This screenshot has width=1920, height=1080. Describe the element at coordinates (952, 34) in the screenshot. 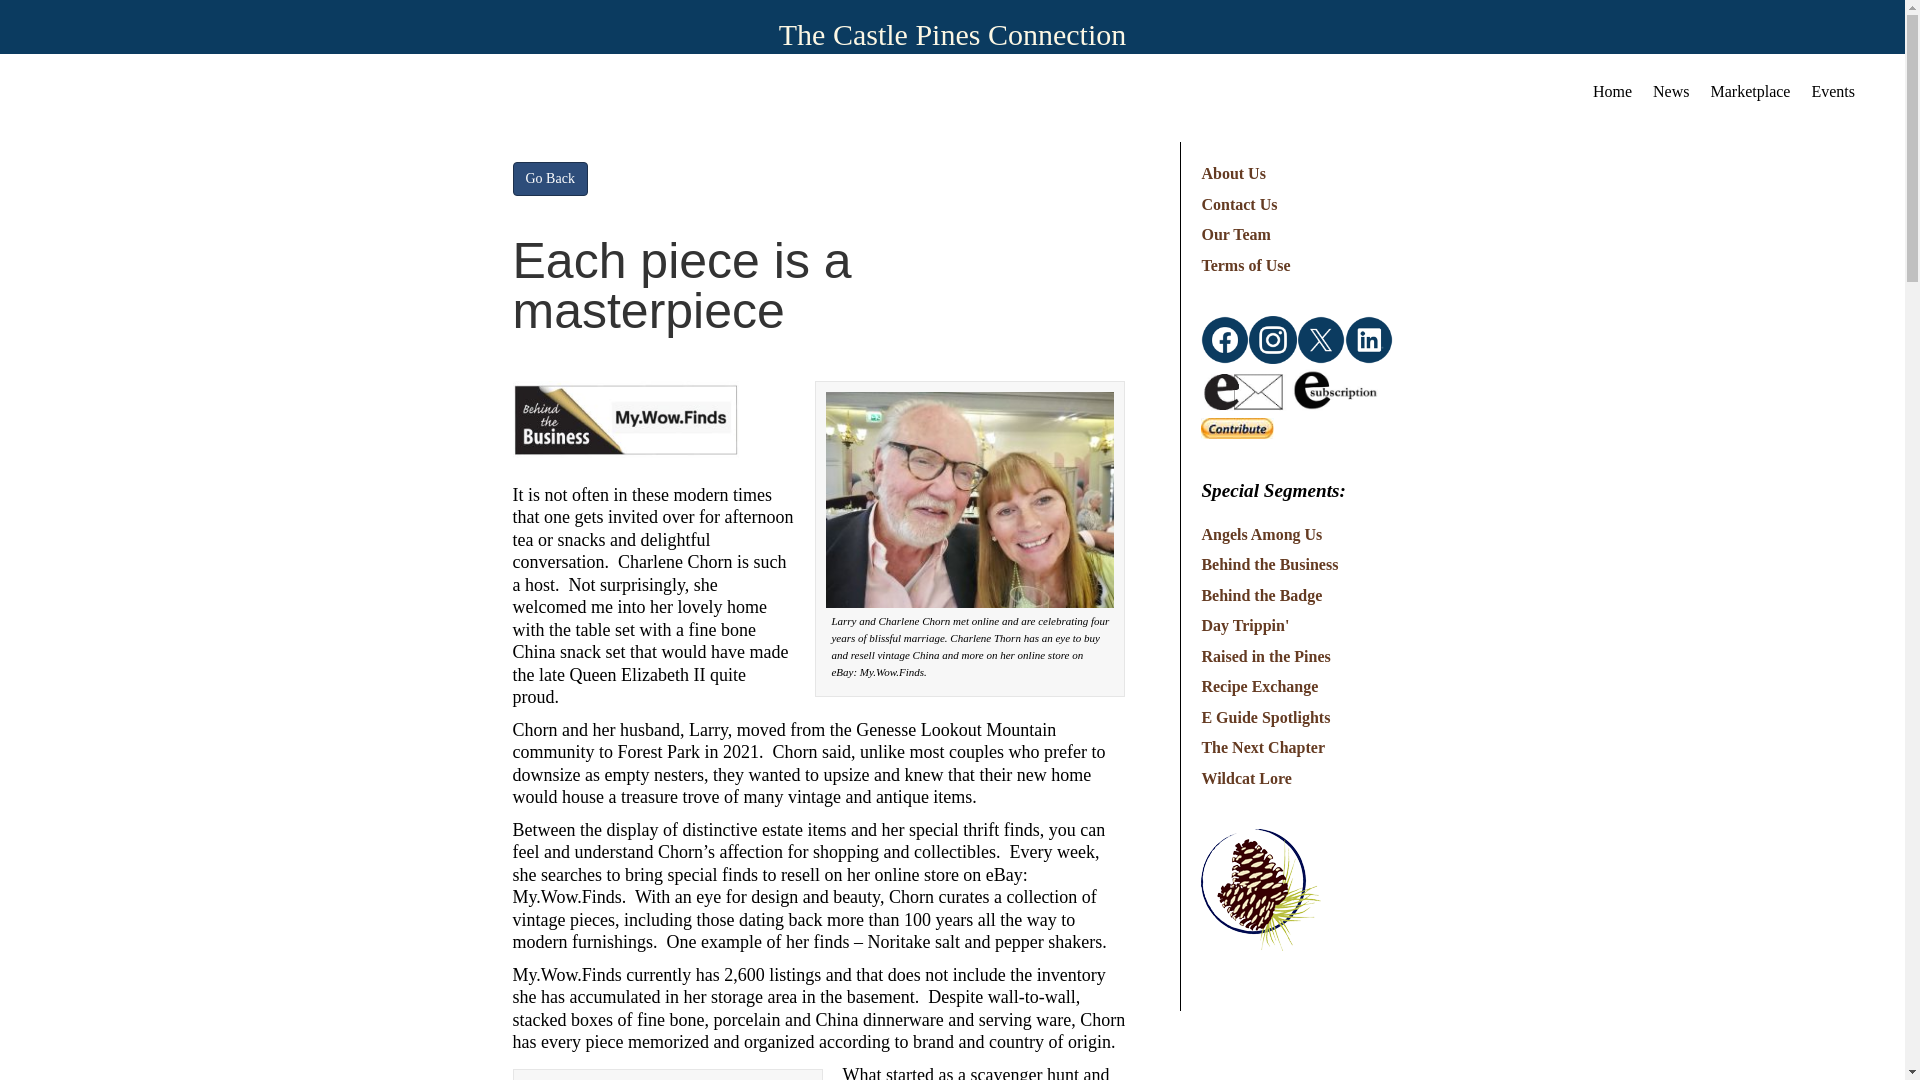

I see `The Castle Pines Connection` at that location.